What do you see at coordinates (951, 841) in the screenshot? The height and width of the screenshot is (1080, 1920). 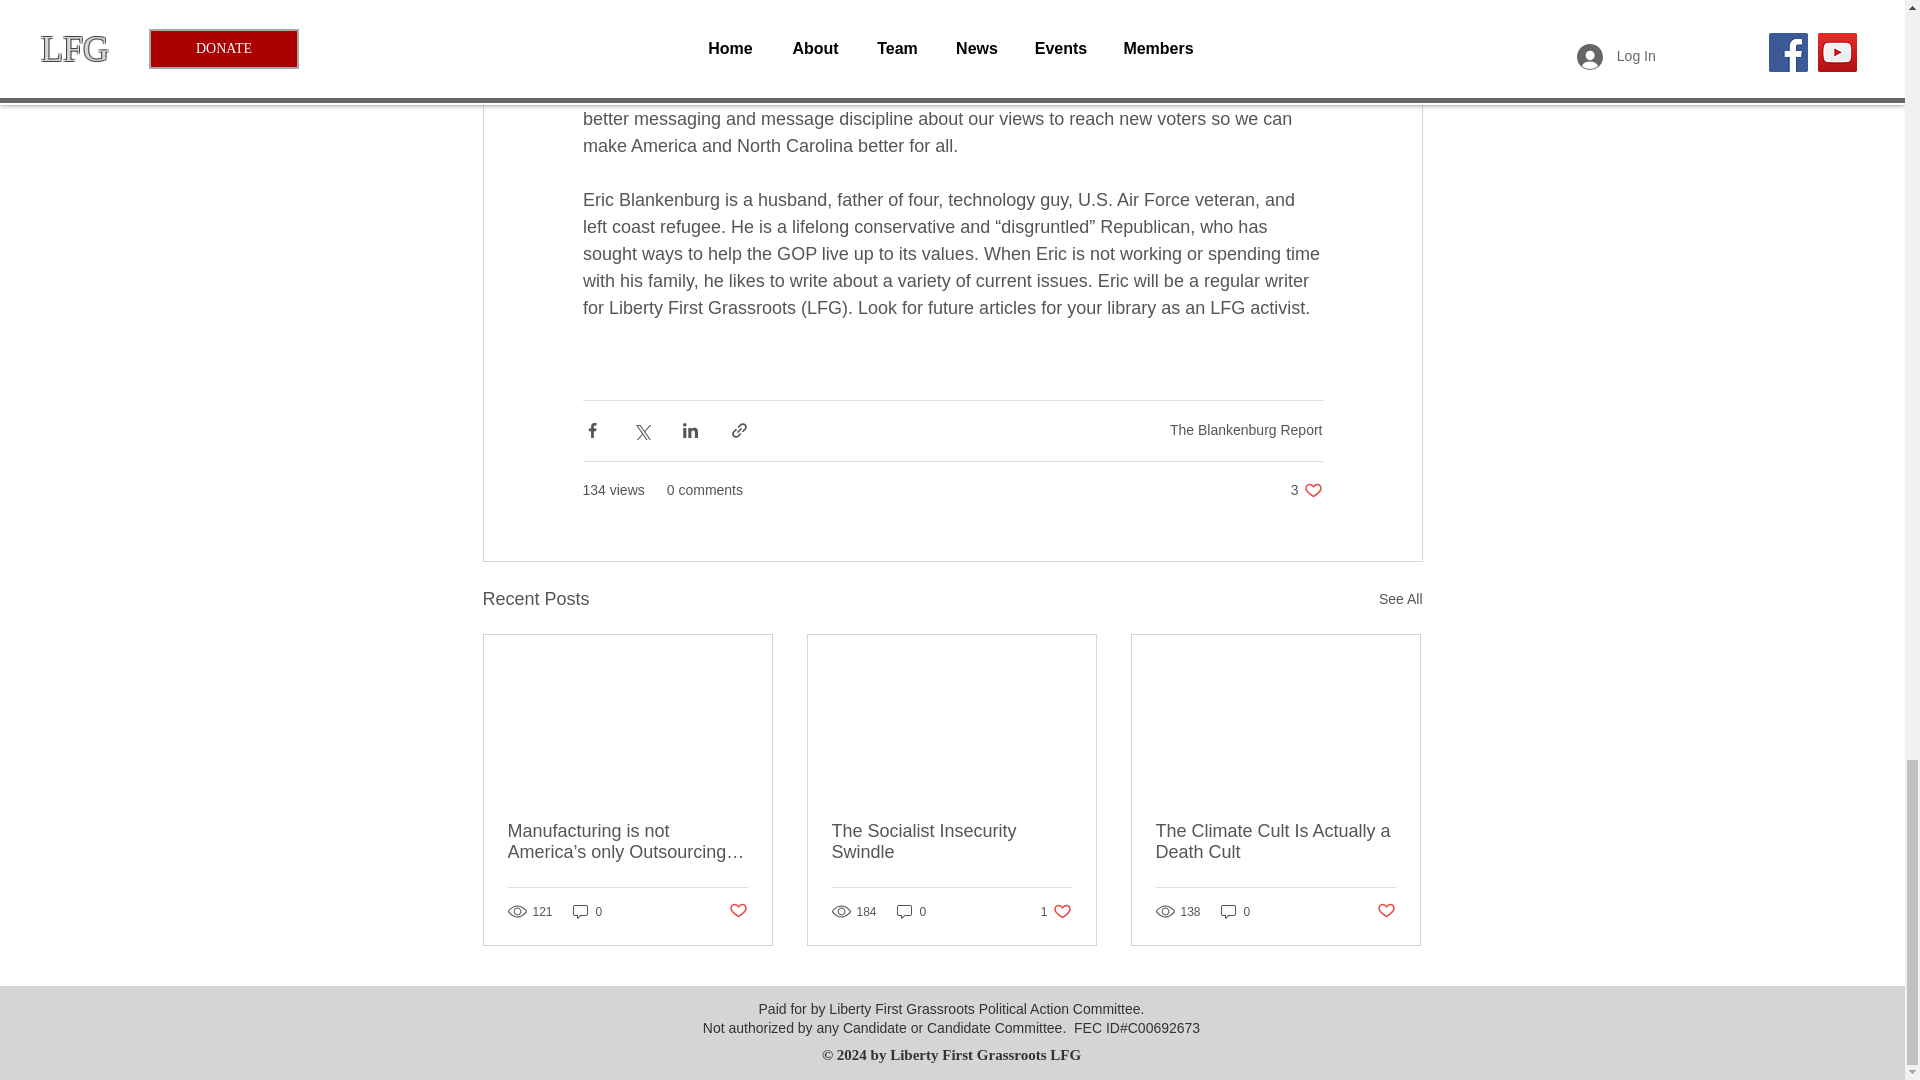 I see `The Blankenburg Report` at bounding box center [951, 841].